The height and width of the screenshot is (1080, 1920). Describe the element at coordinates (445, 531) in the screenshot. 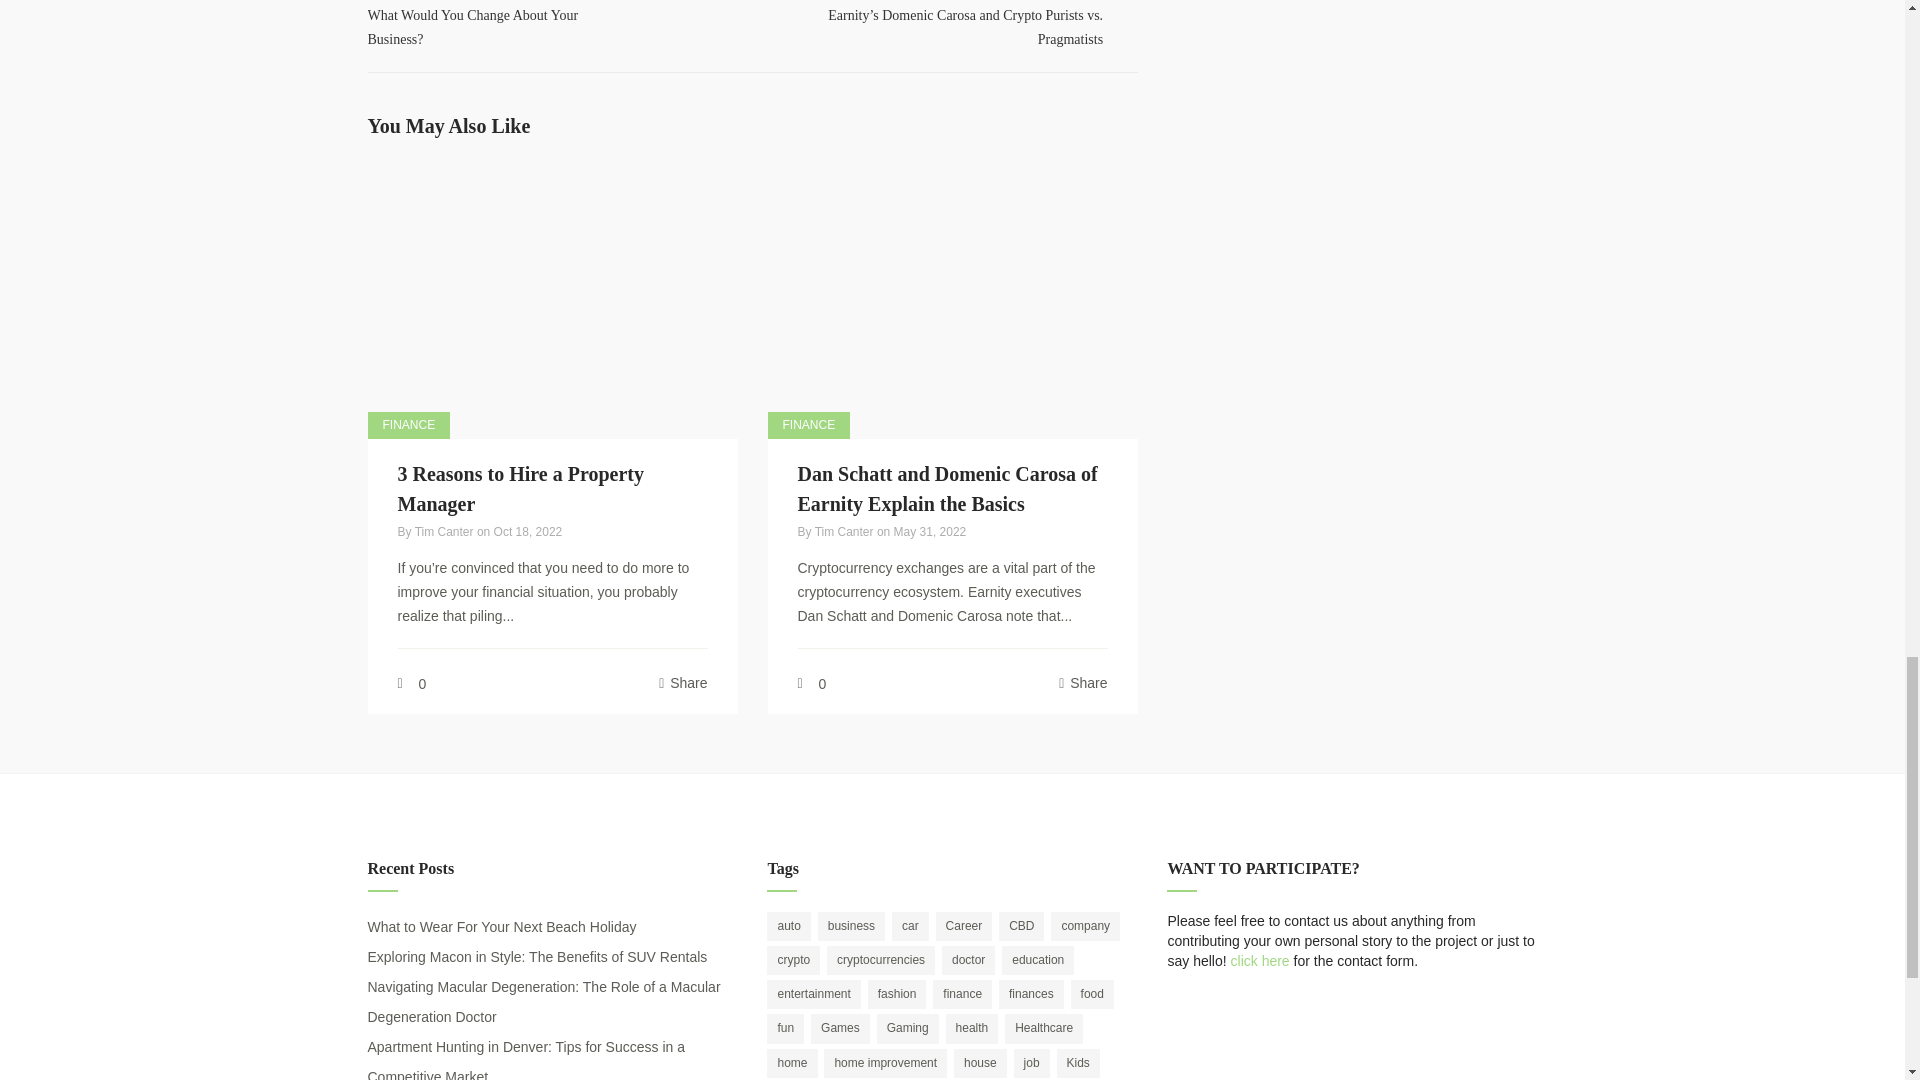

I see `Tim Canter` at that location.